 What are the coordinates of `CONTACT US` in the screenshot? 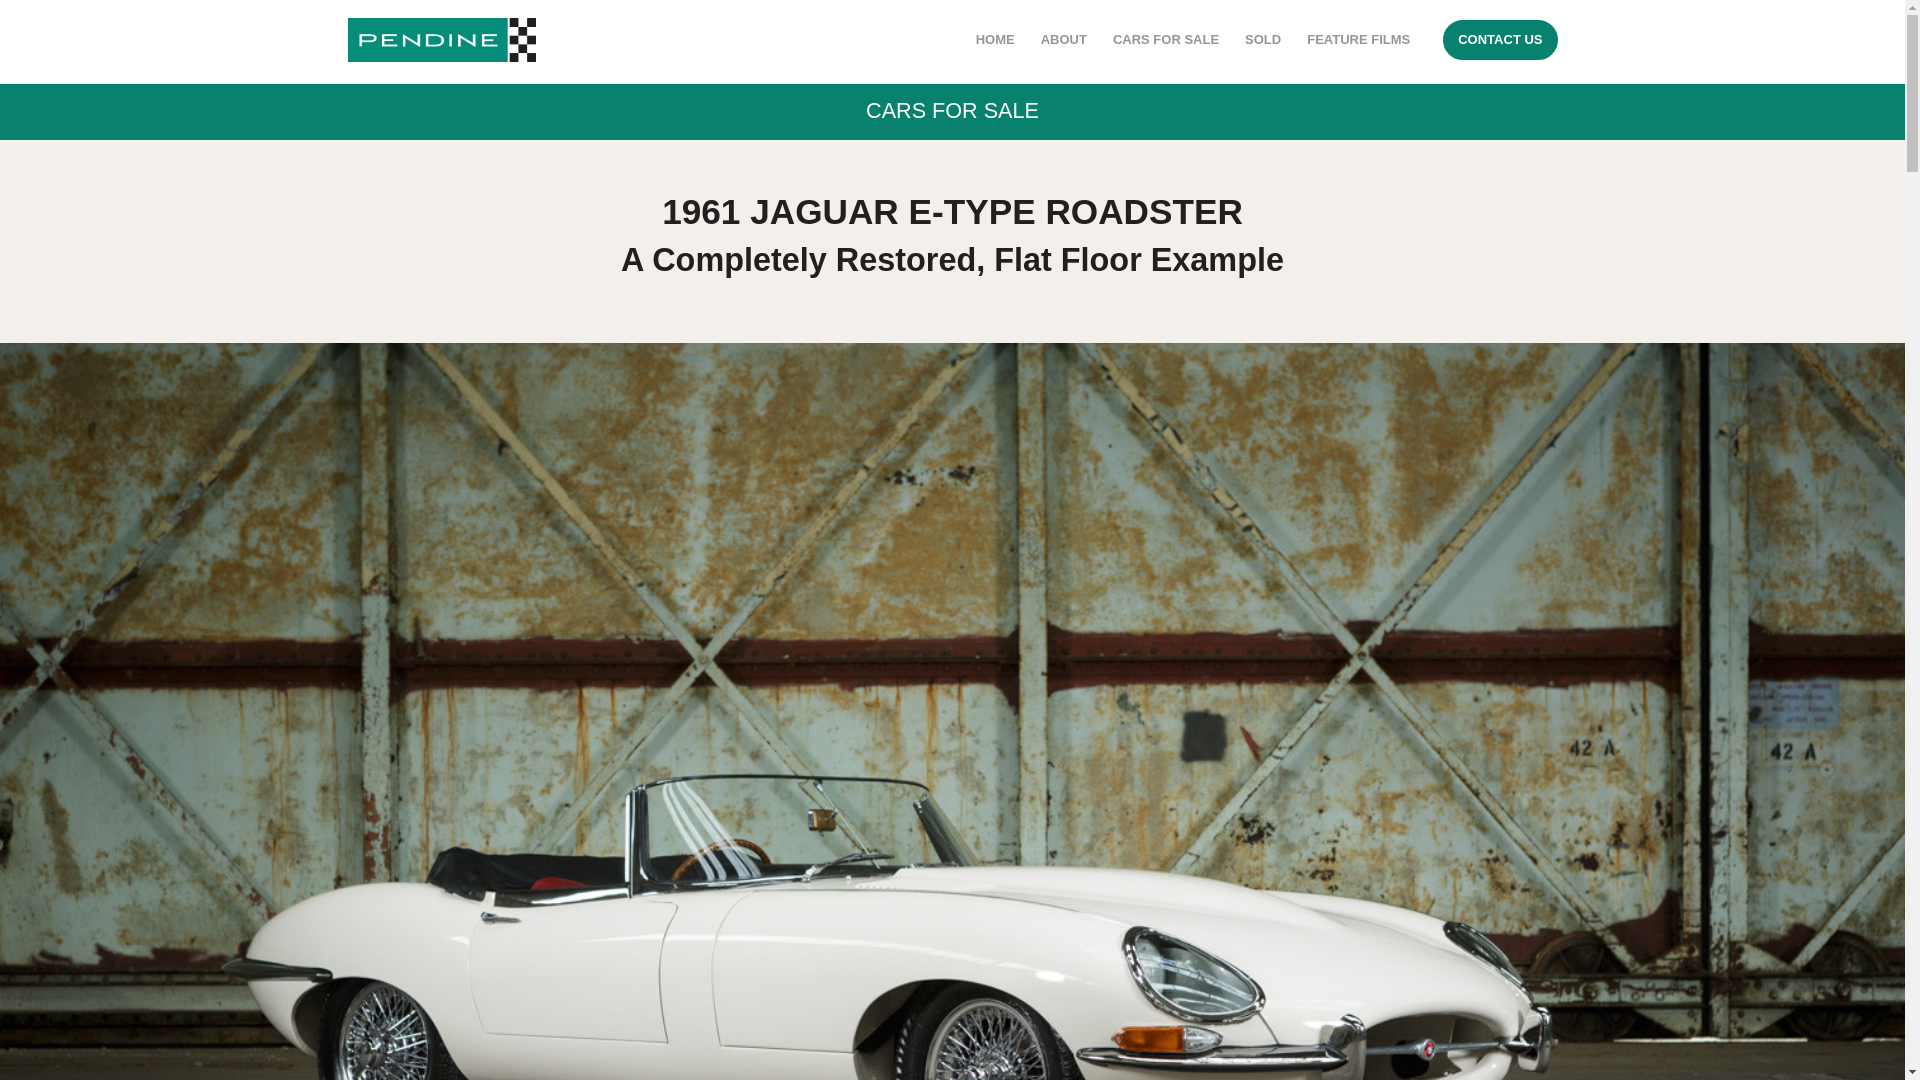 It's located at (1500, 40).